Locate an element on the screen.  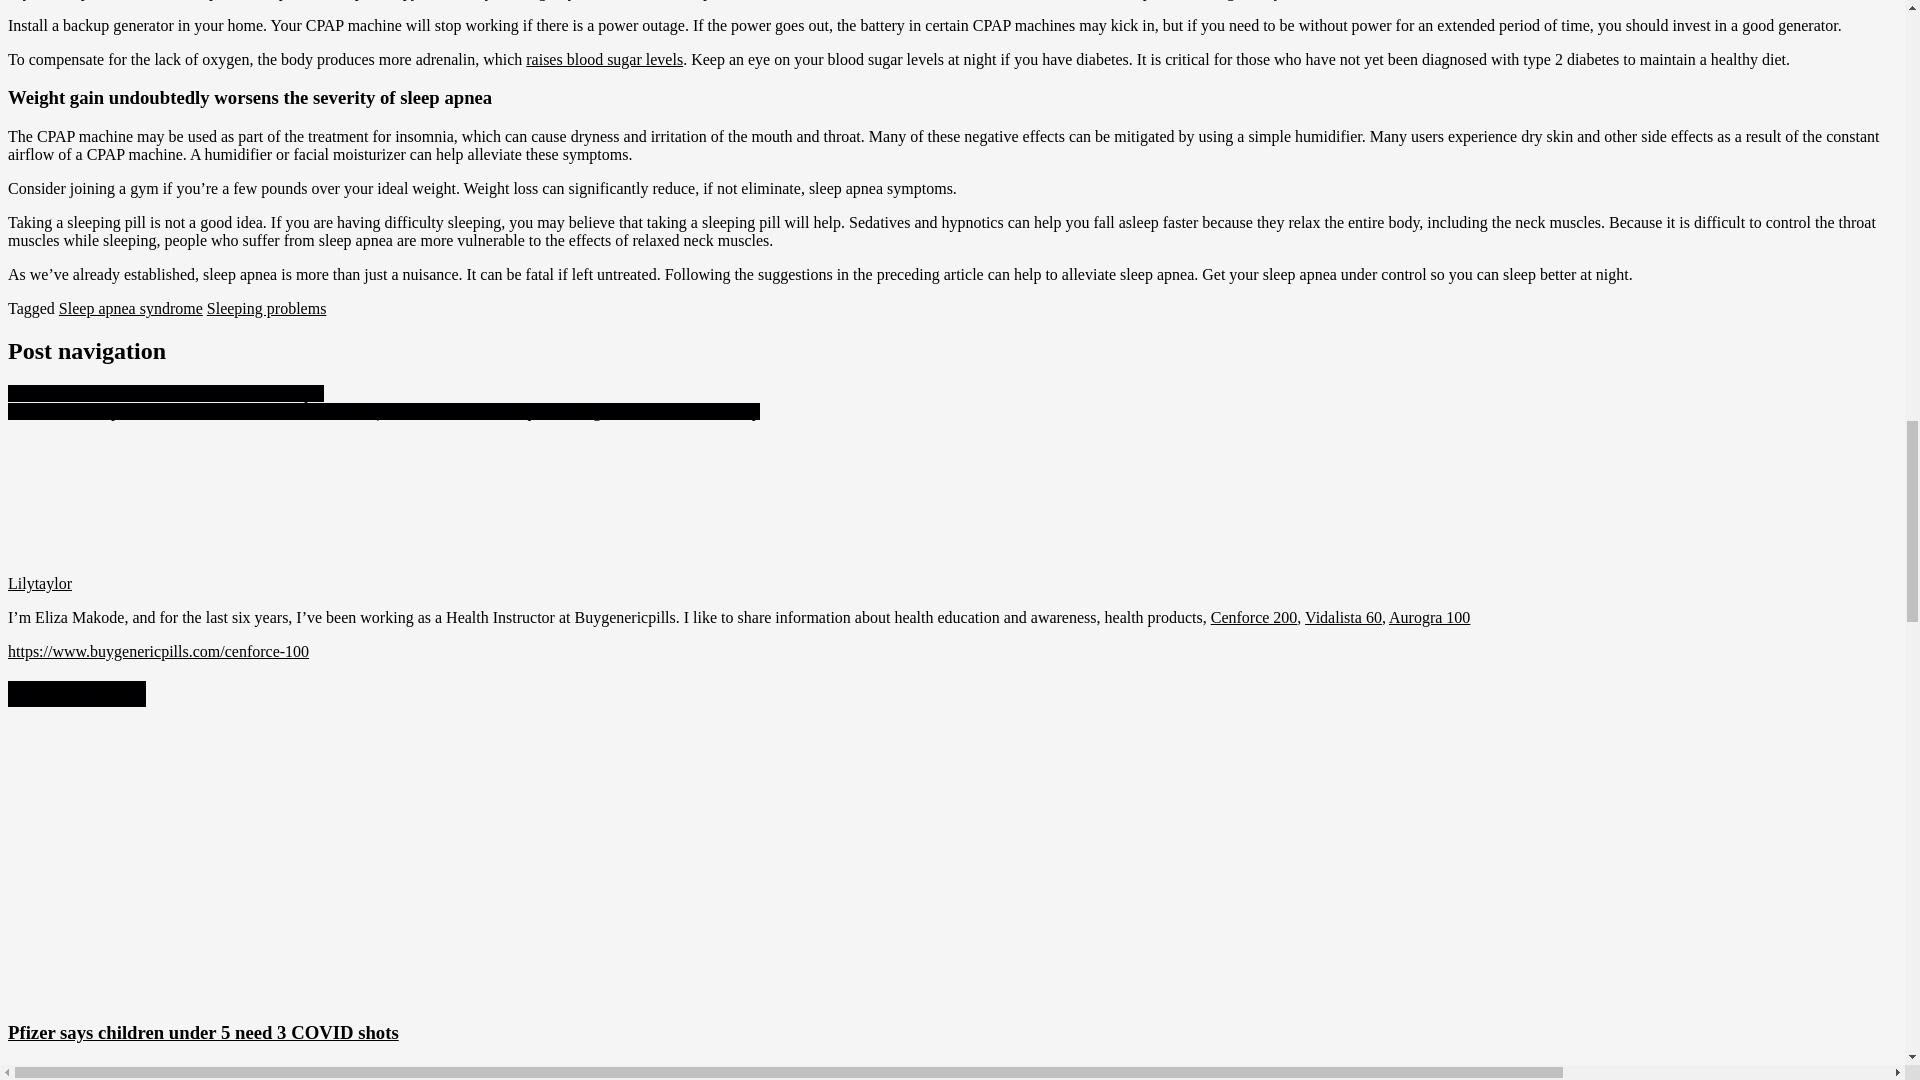
Vidalista 60 is located at coordinates (1344, 618).